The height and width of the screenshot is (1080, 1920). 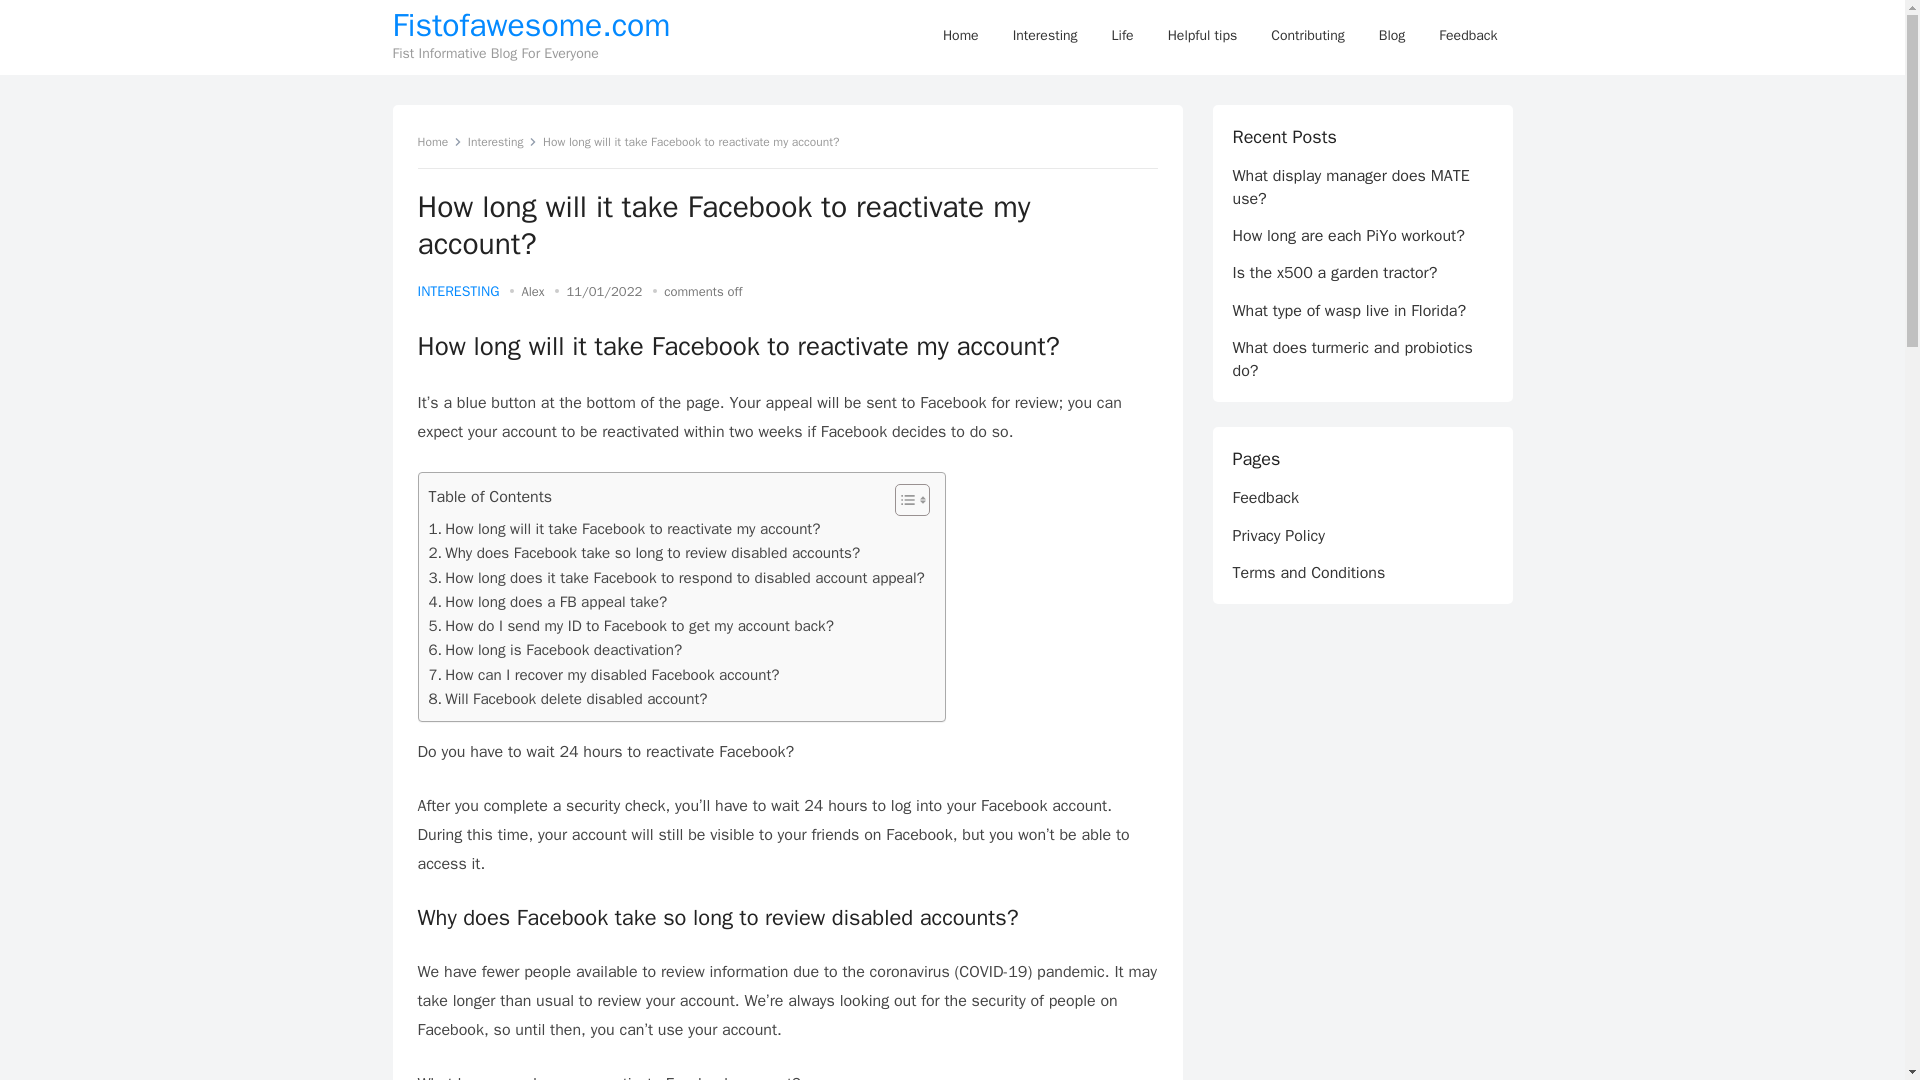 I want to click on Contributing, so click(x=1307, y=36).